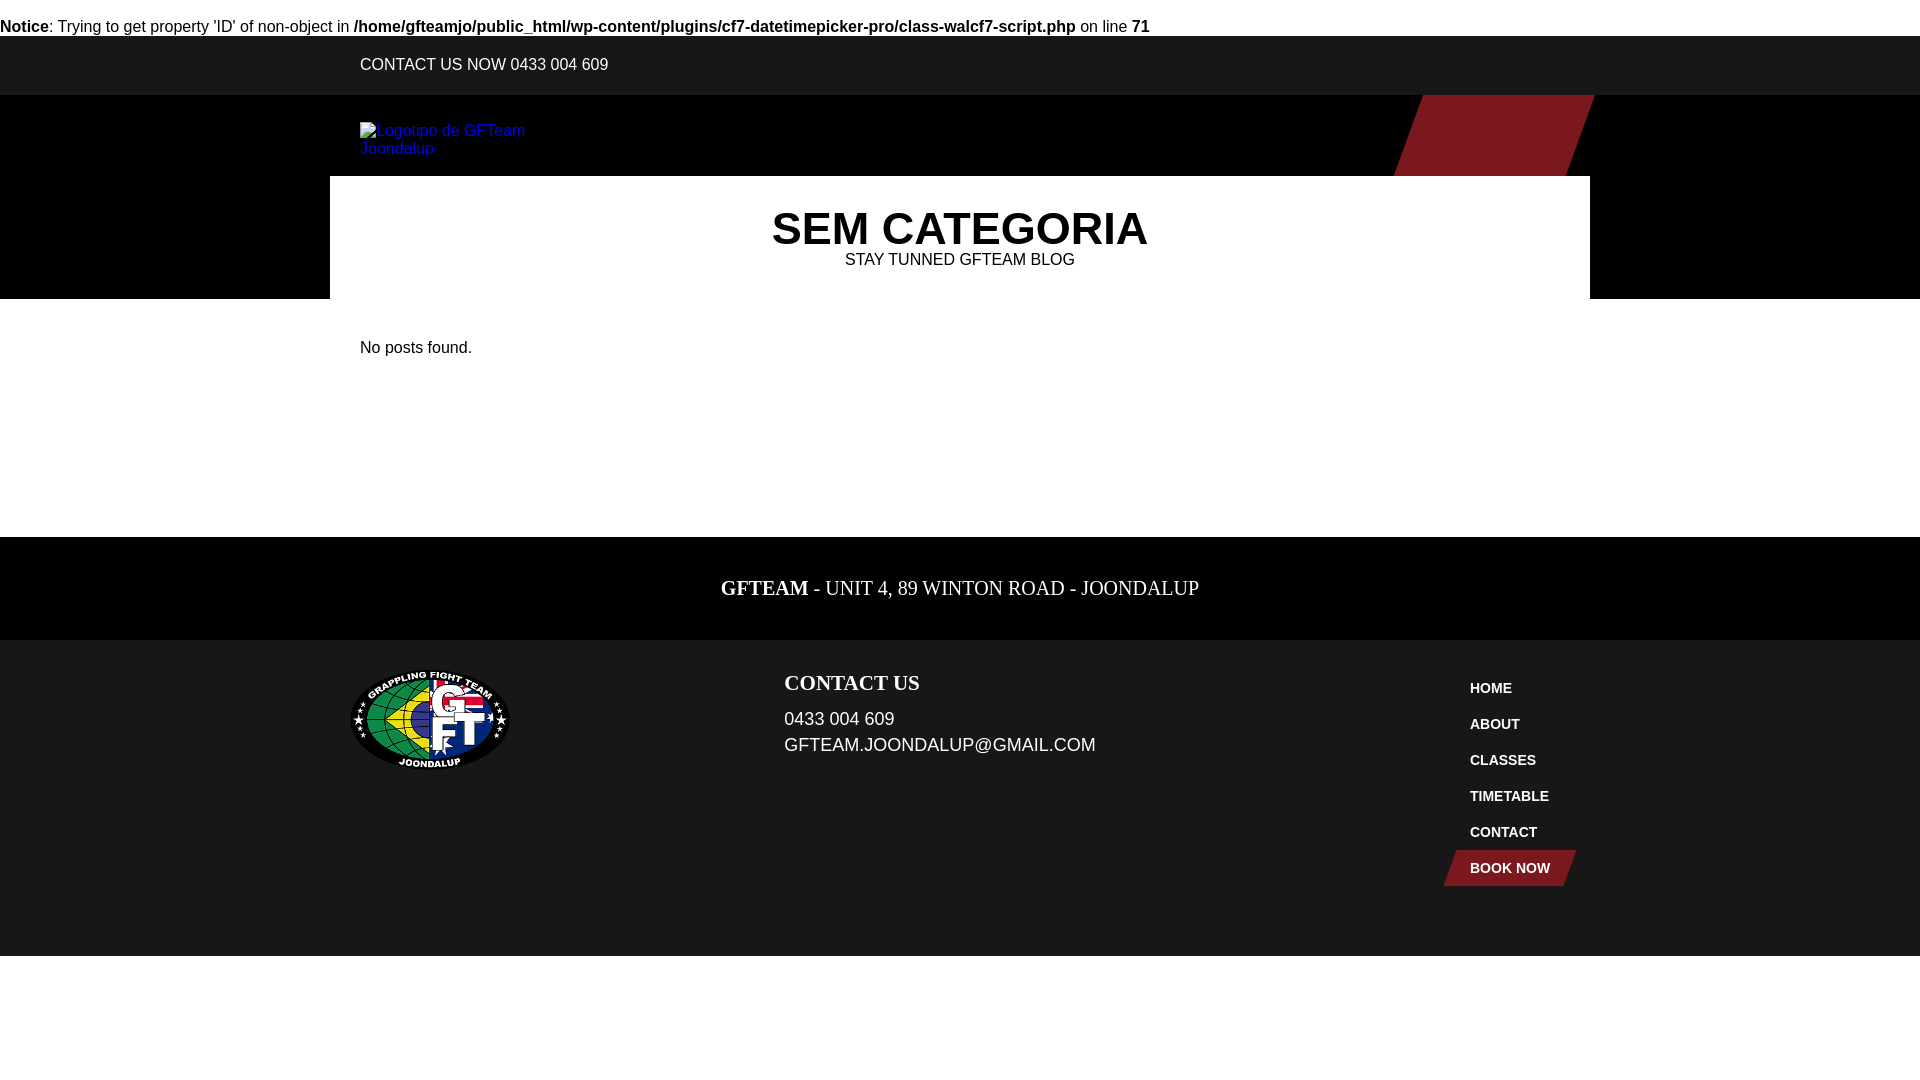  Describe the element at coordinates (1503, 688) in the screenshot. I see `HOME` at that location.